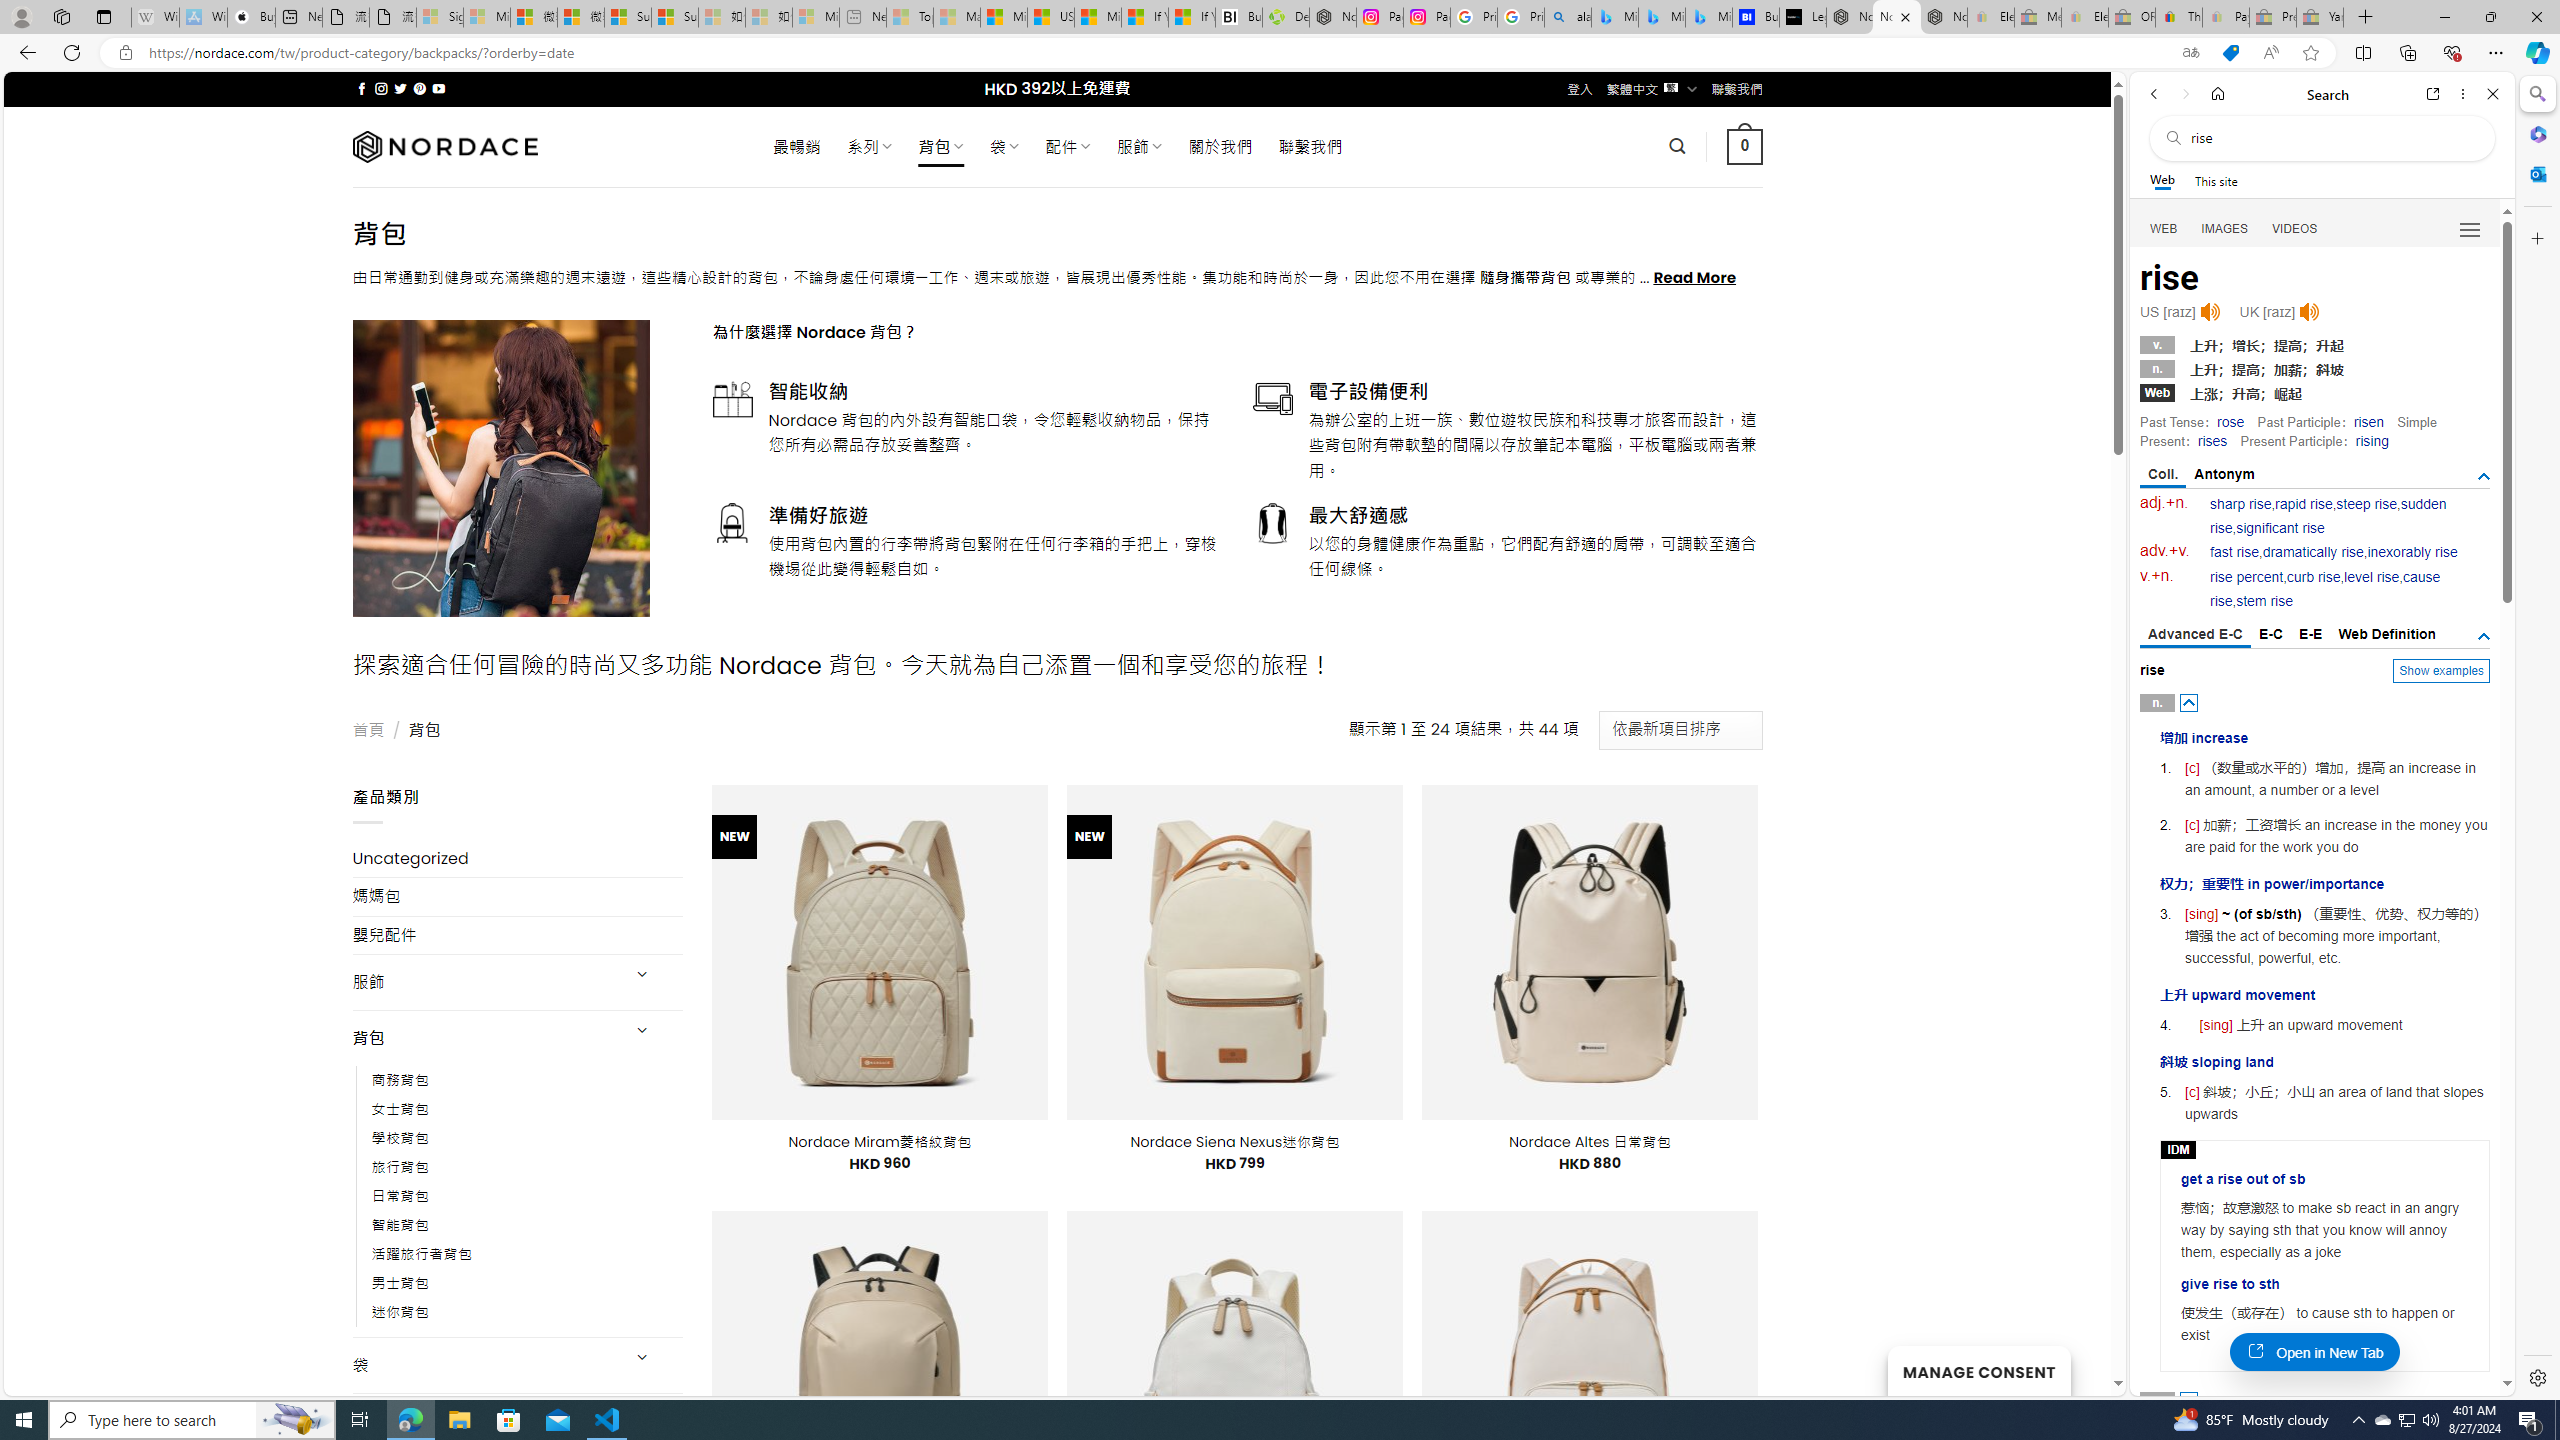 This screenshot has height=1440, width=2560. Describe the element at coordinates (2433, 94) in the screenshot. I see `Open link in new tab` at that location.